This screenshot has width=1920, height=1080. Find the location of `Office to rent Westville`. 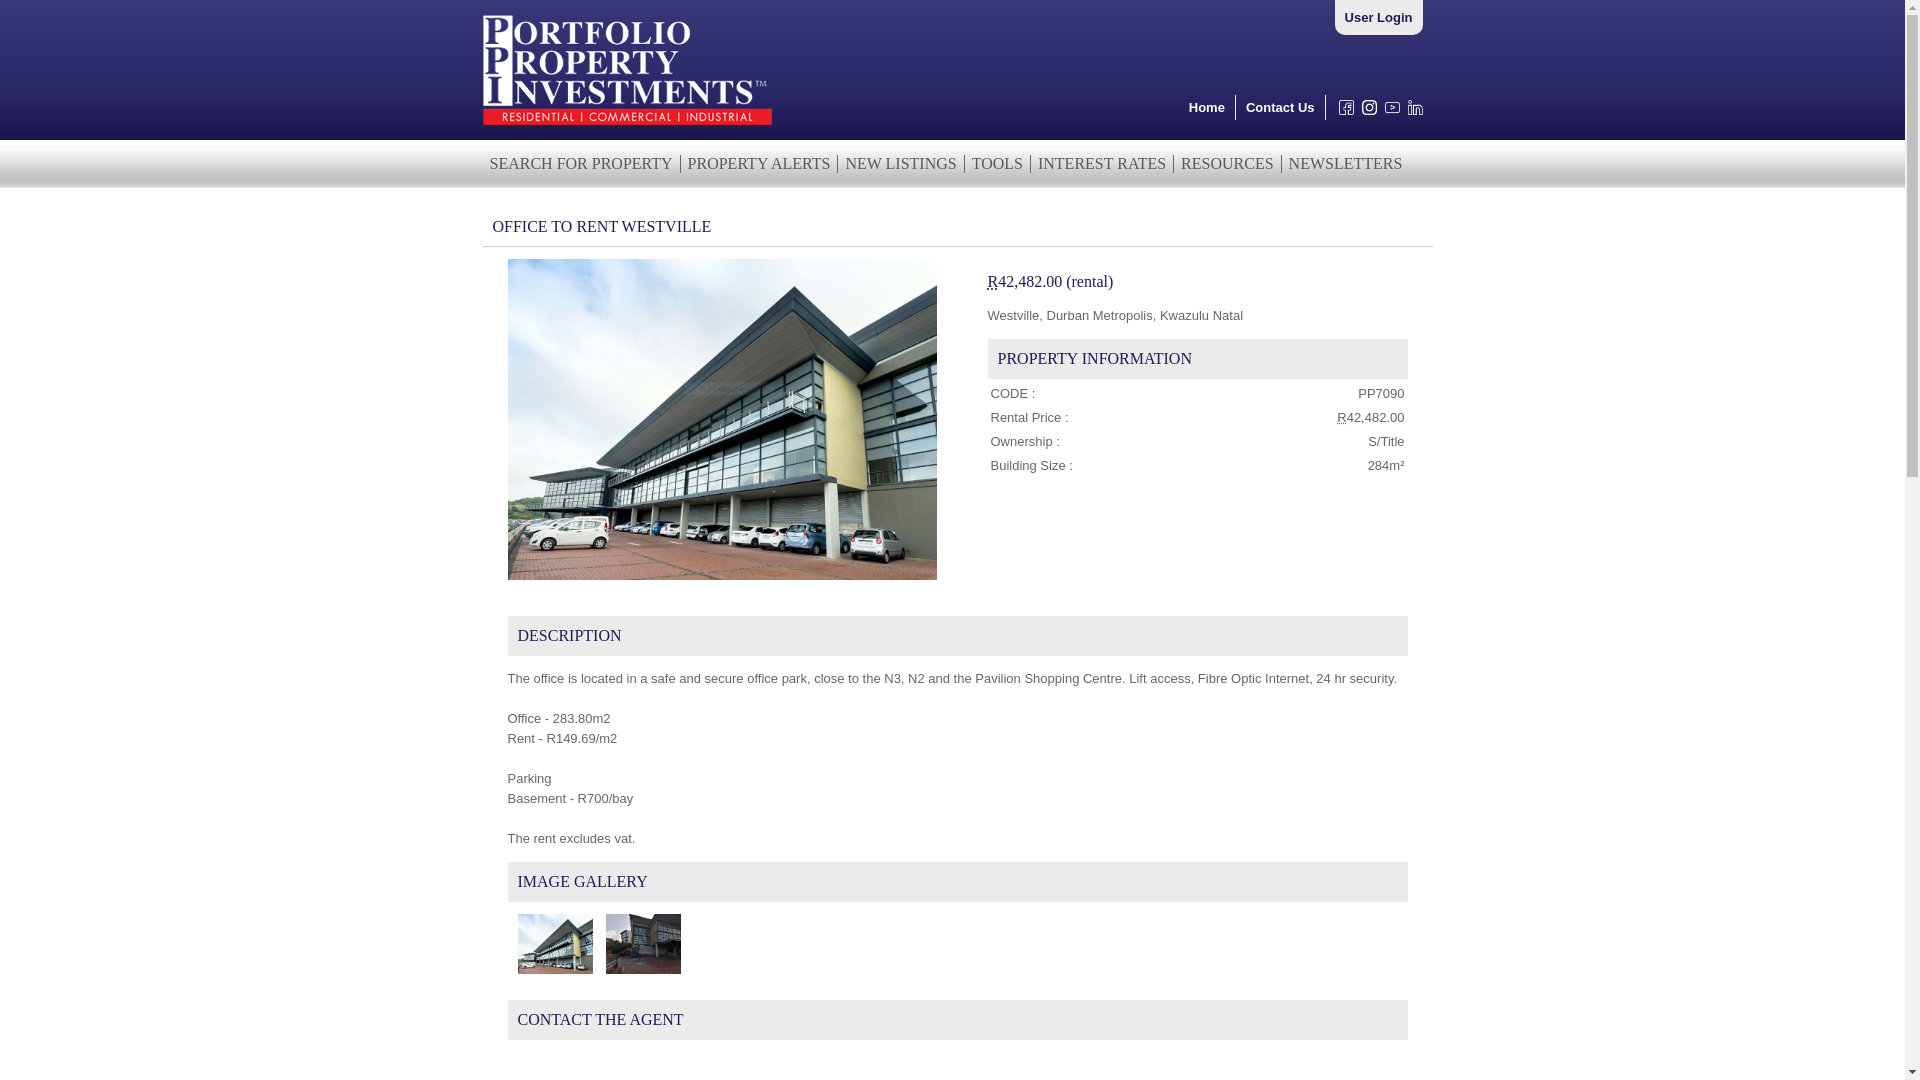

Office to rent Westville is located at coordinates (638, 943).